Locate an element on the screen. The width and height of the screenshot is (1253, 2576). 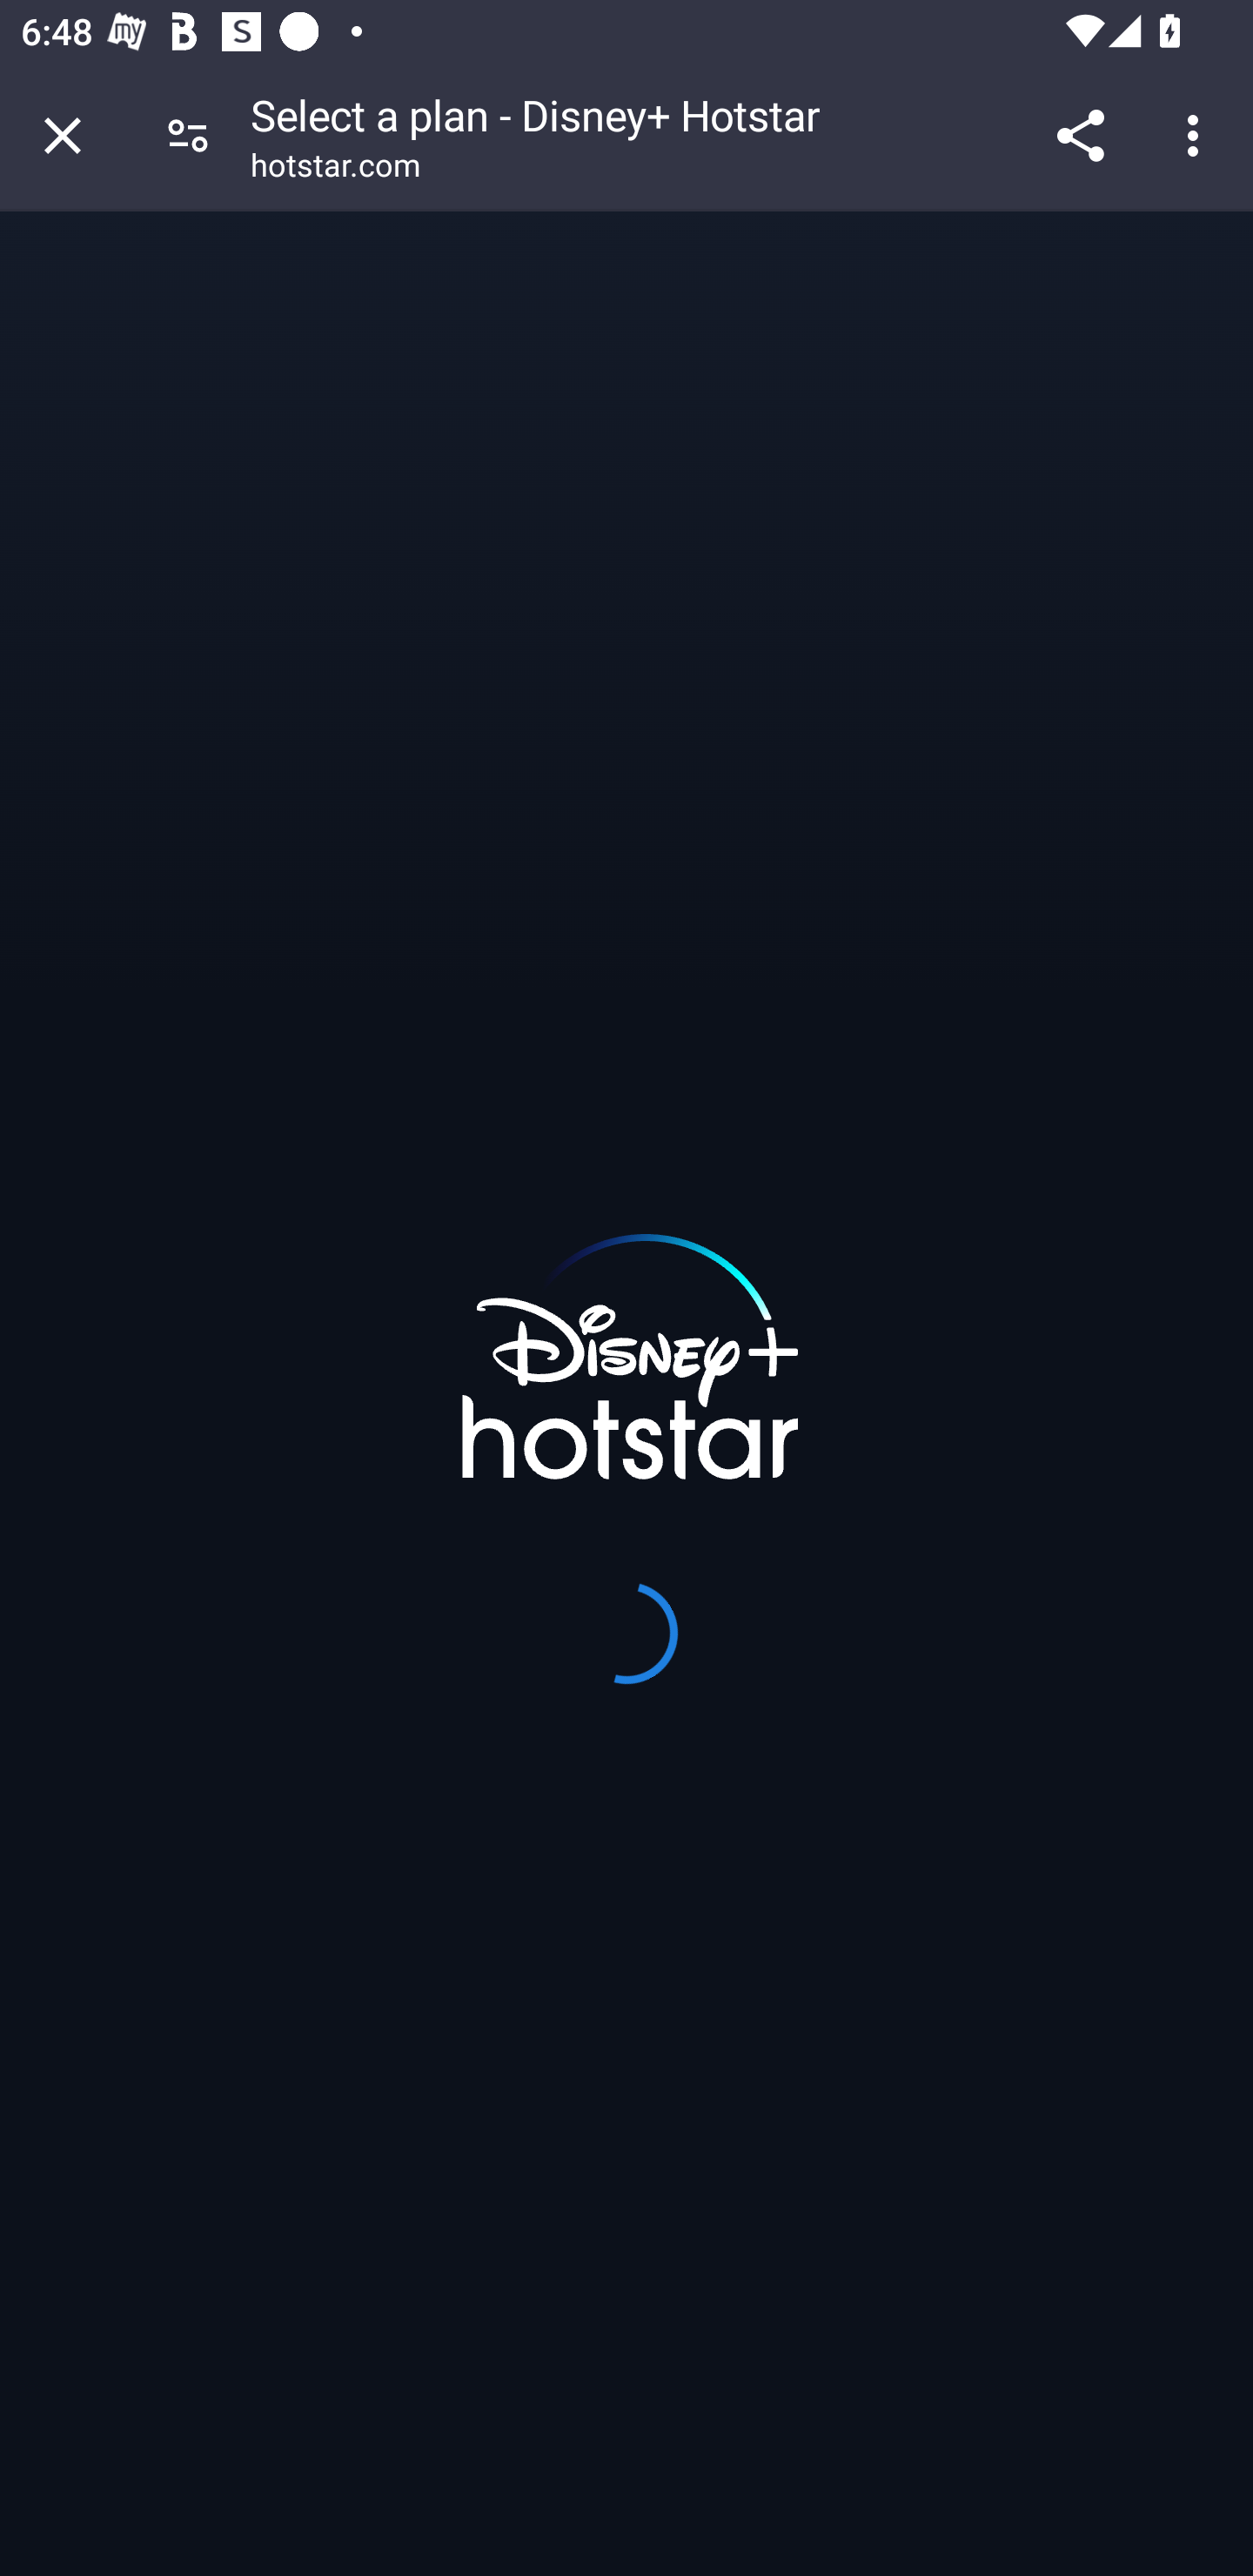
Customize and control Google Chrome is located at coordinates (1197, 135).